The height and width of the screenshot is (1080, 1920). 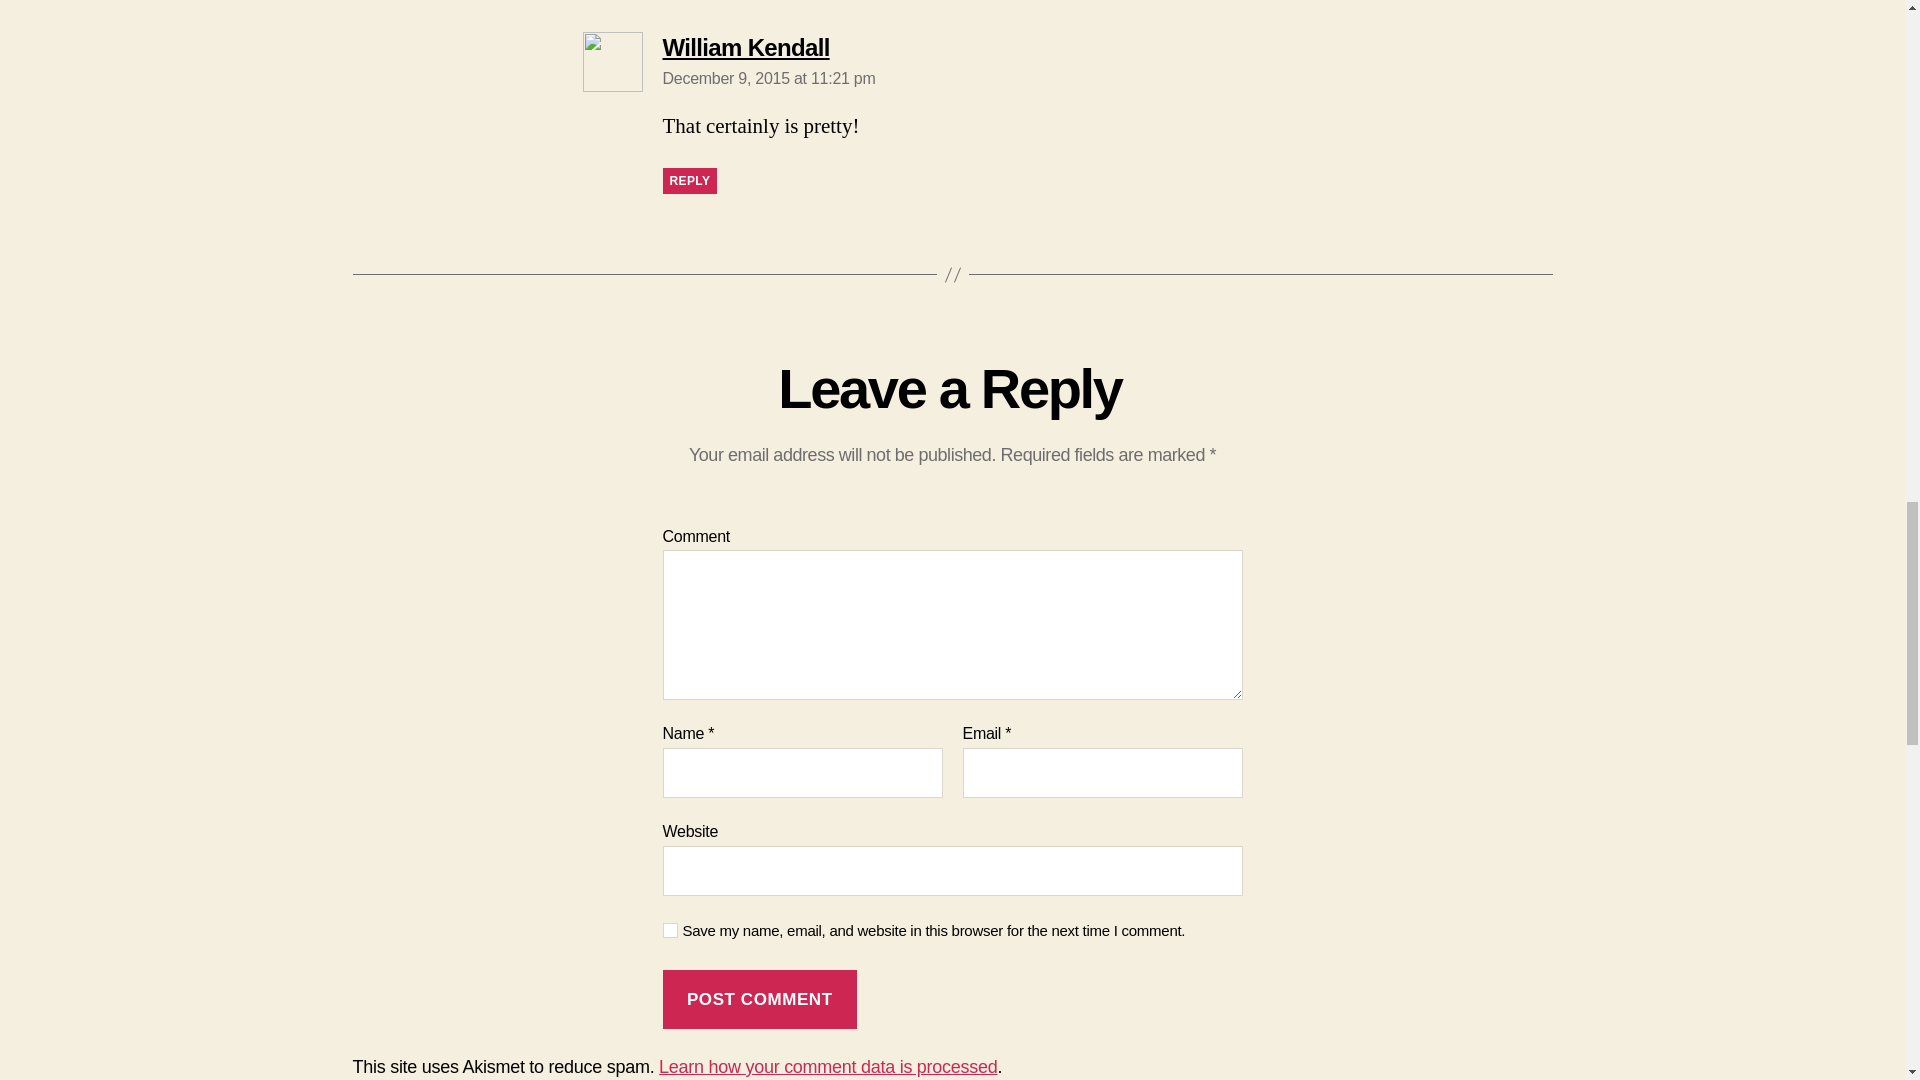 What do you see at coordinates (746, 46) in the screenshot?
I see `REPLY` at bounding box center [746, 46].